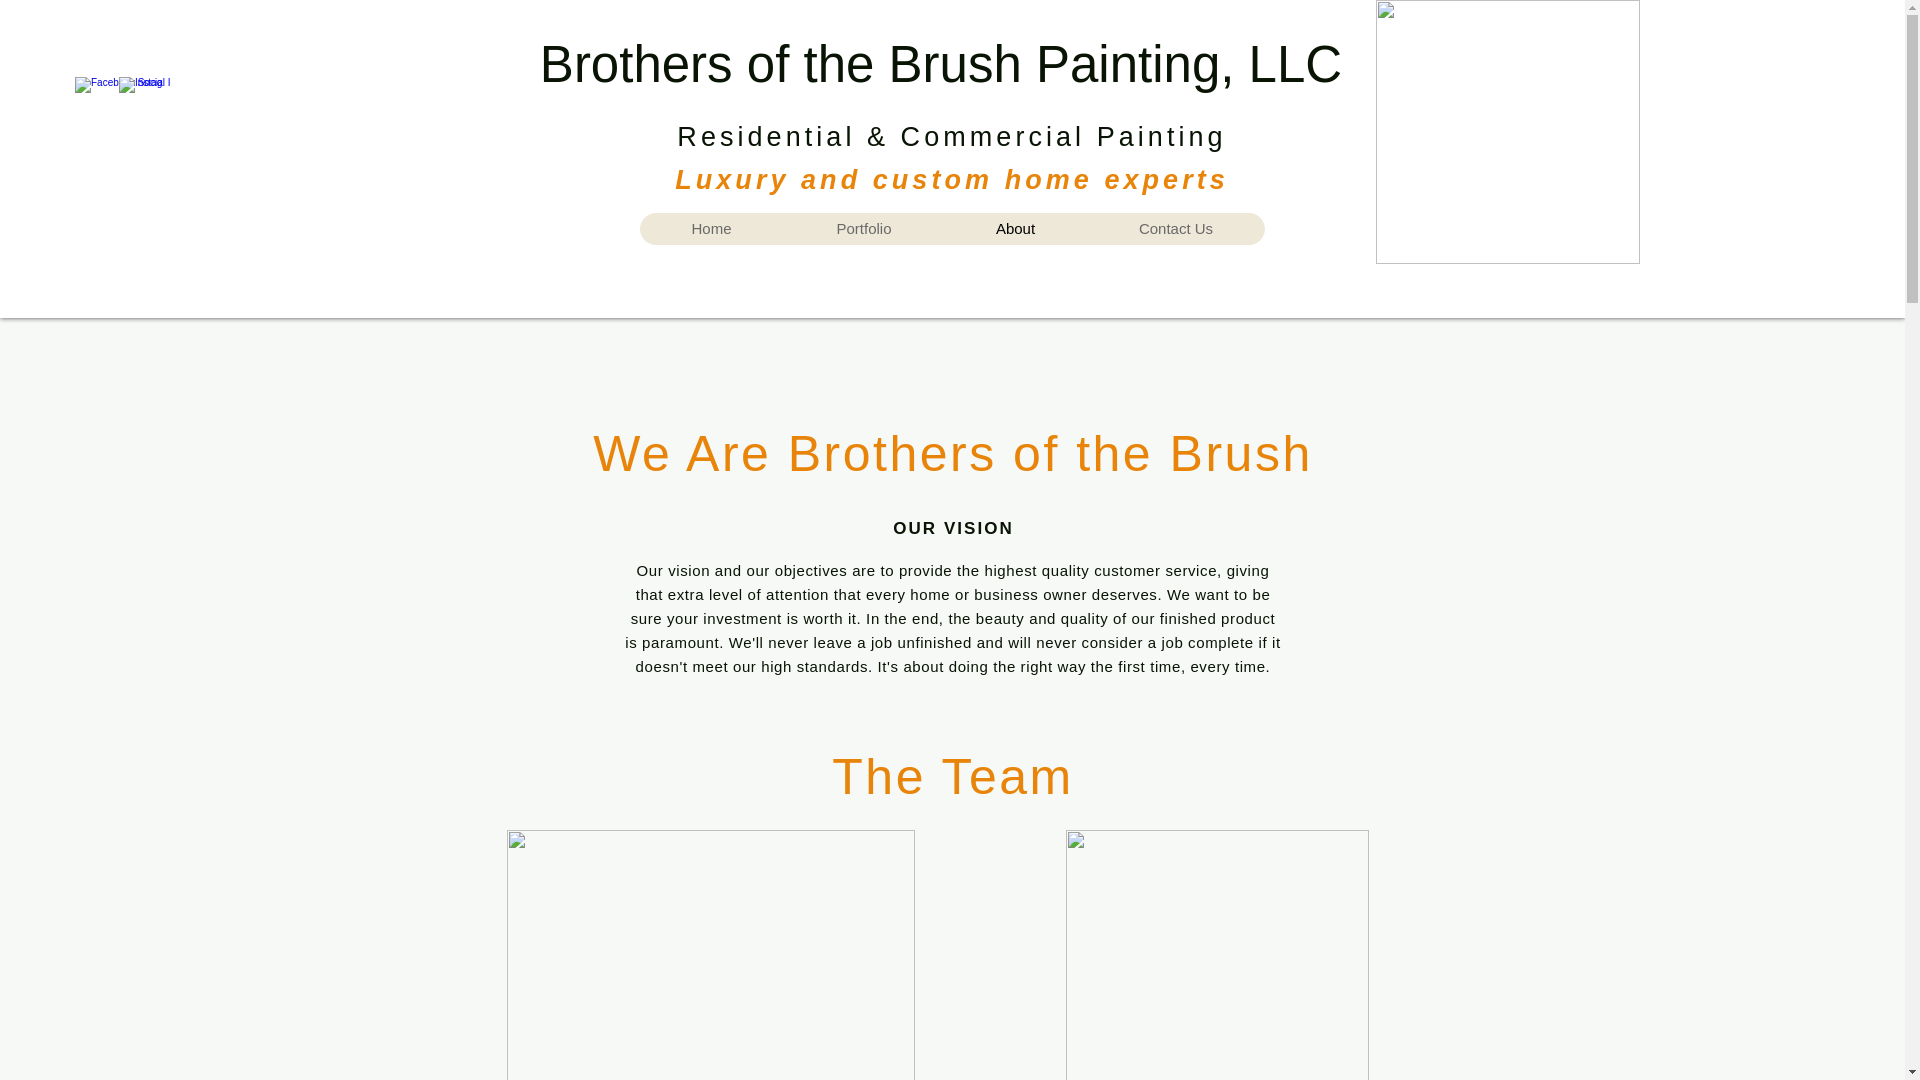 This screenshot has height=1080, width=1920. Describe the element at coordinates (1174, 228) in the screenshot. I see `Contact Us` at that location.